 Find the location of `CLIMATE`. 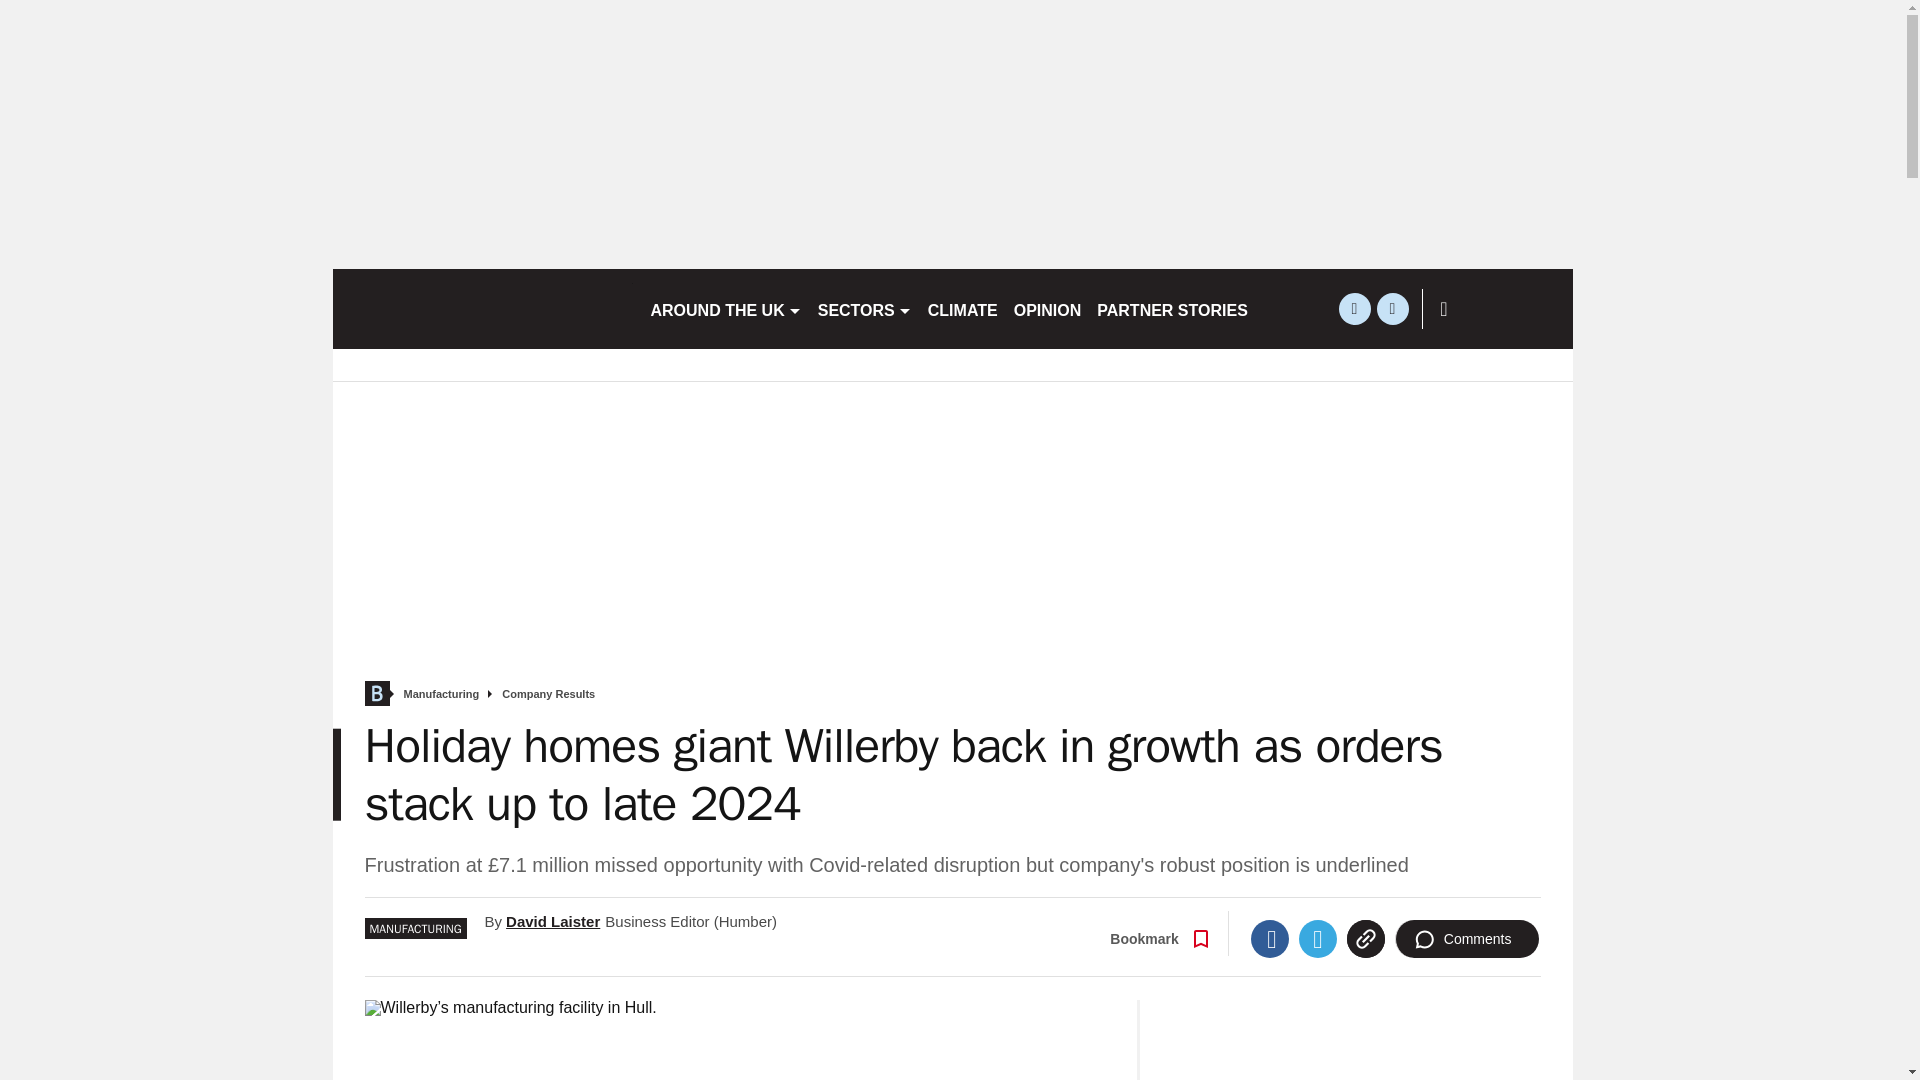

CLIMATE is located at coordinates (962, 308).